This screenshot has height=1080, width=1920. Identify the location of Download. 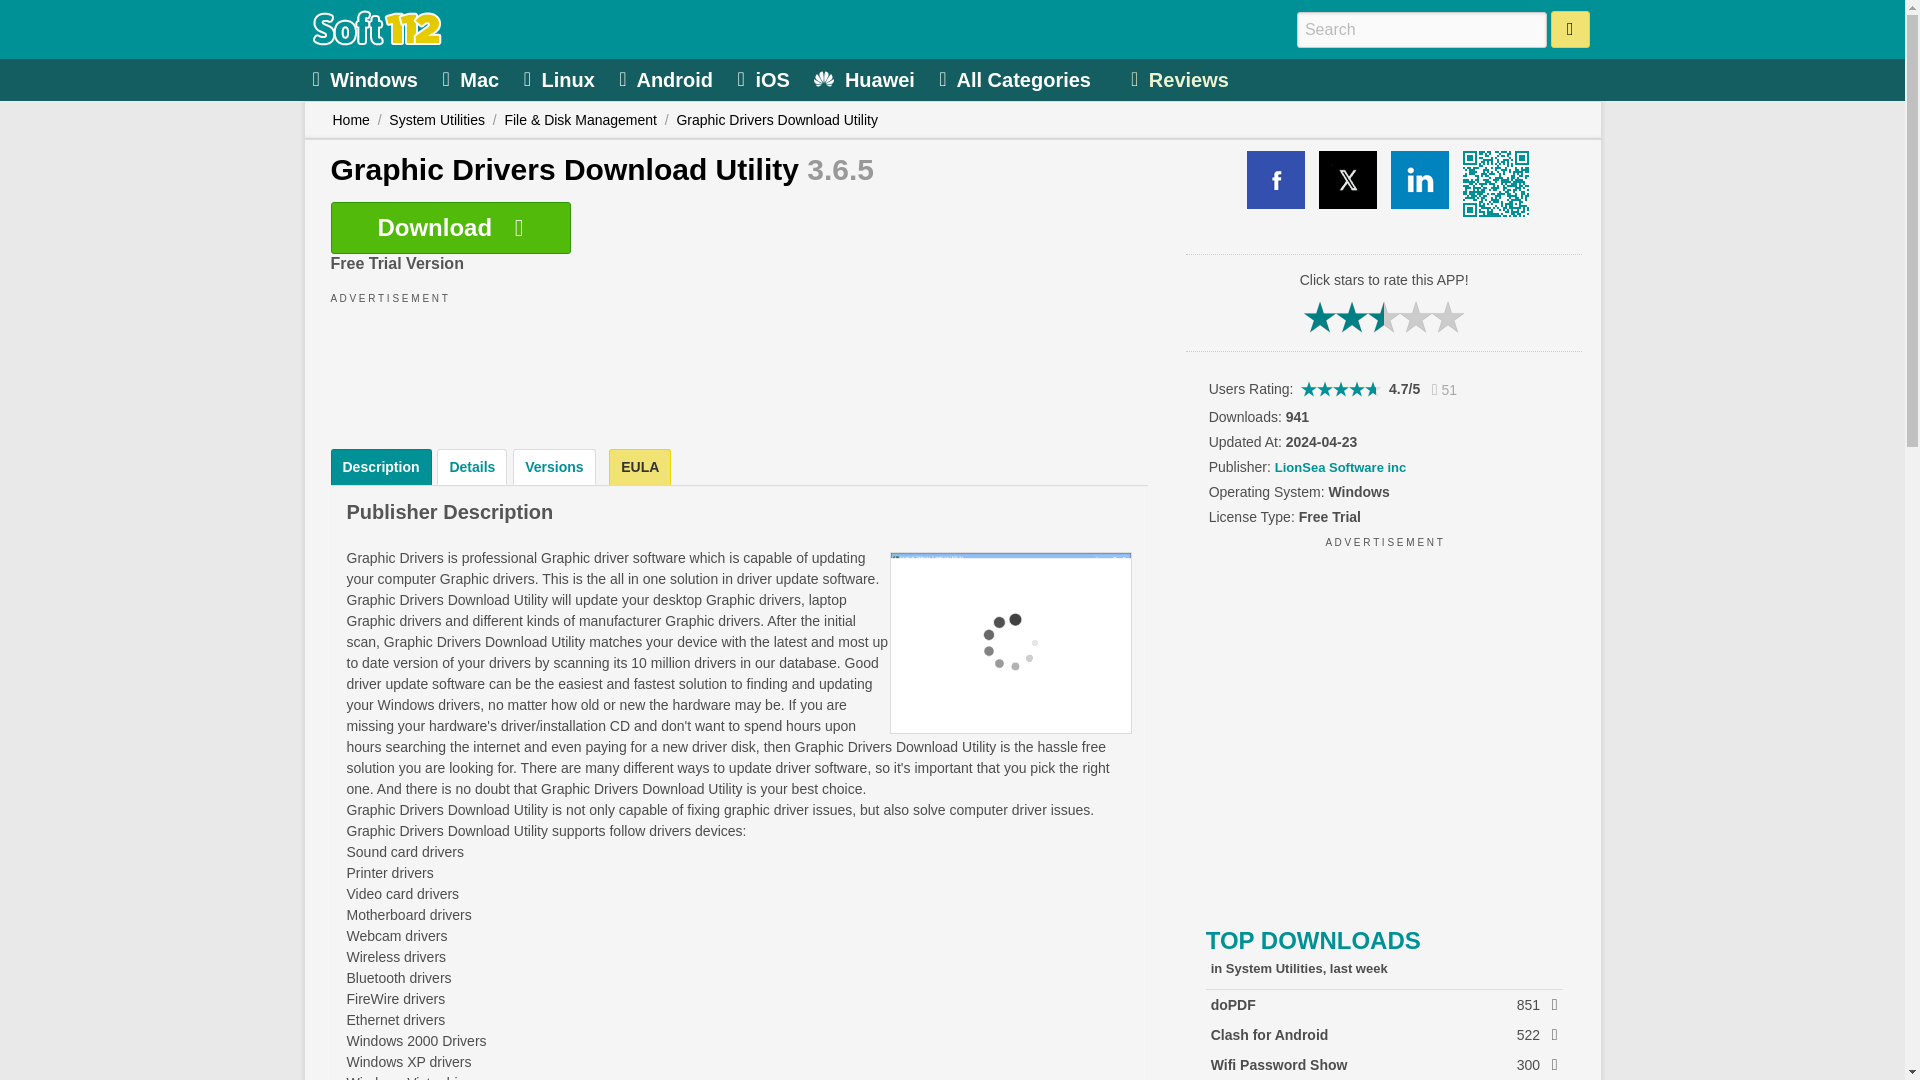
(1384, 726).